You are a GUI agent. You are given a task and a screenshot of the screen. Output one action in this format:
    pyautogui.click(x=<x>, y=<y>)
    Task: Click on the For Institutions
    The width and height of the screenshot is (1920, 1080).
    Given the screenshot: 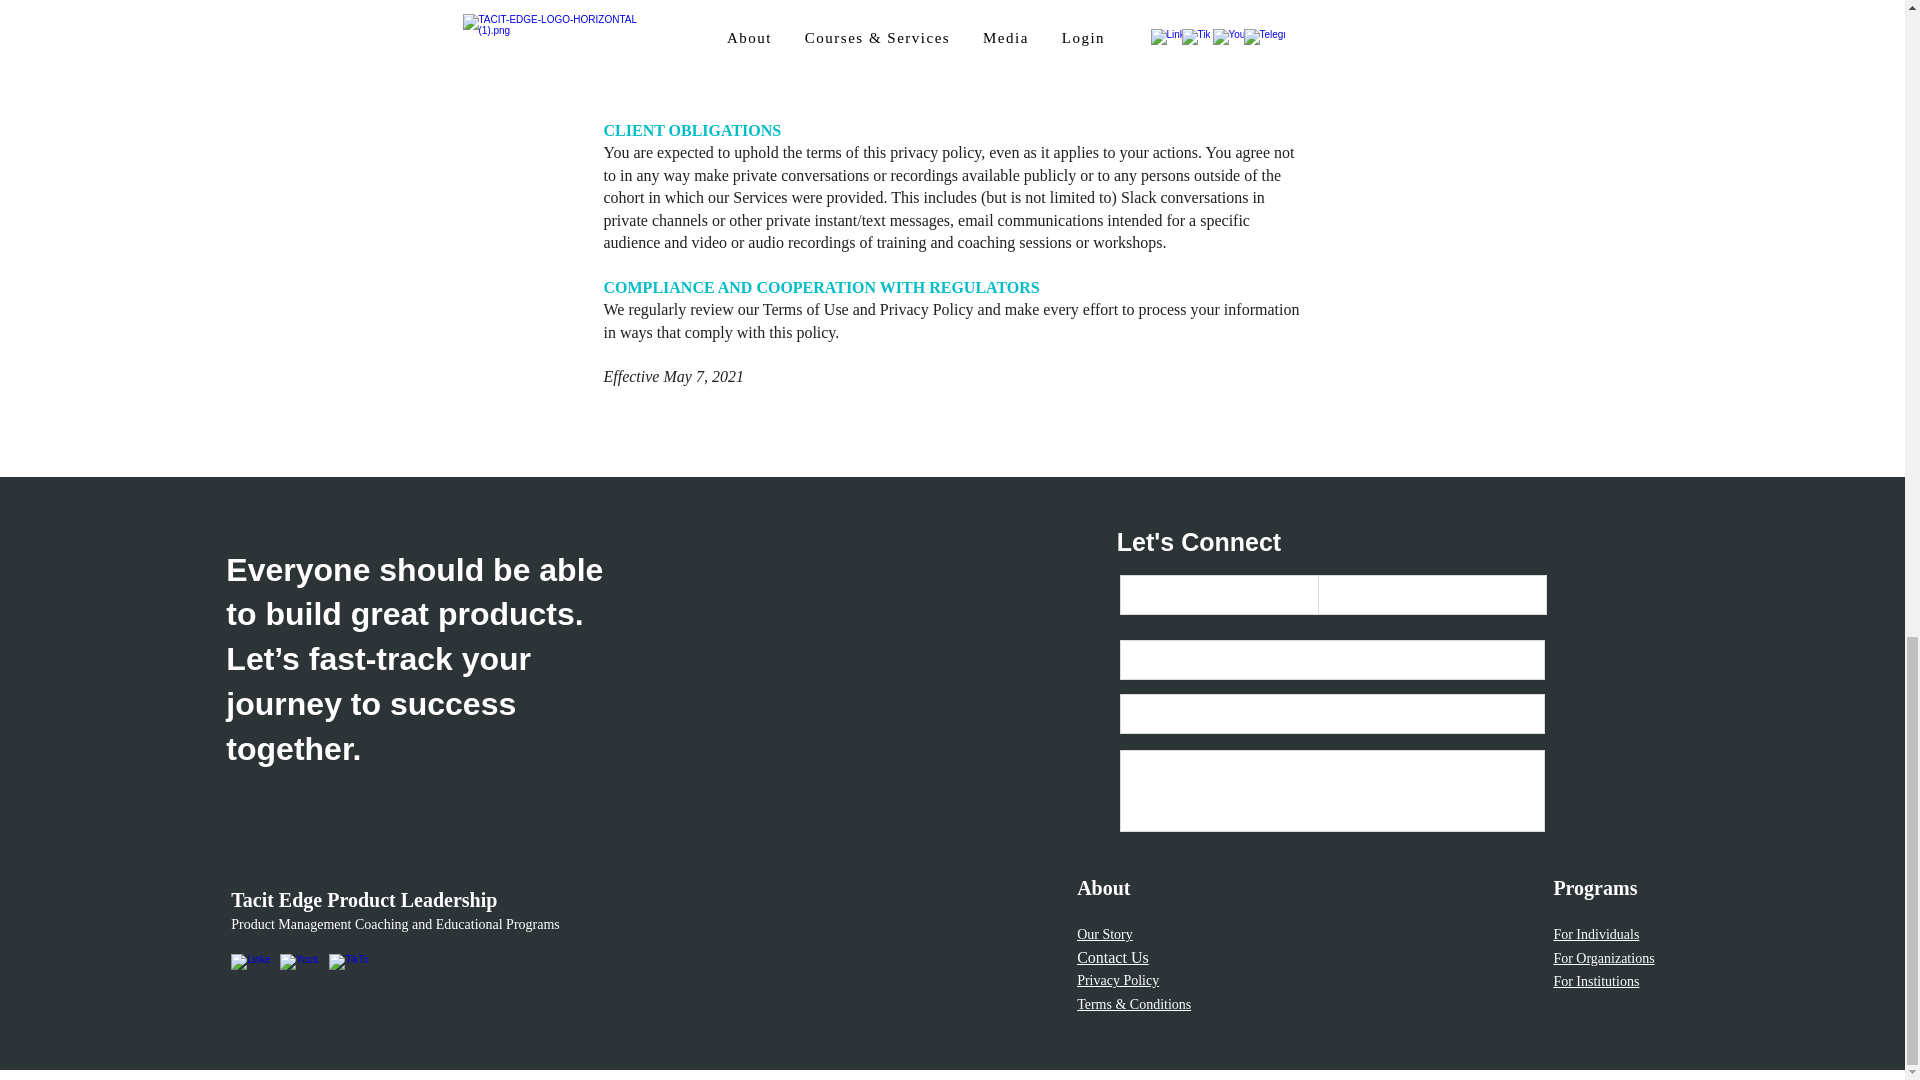 What is the action you would take?
    pyautogui.click(x=1596, y=982)
    